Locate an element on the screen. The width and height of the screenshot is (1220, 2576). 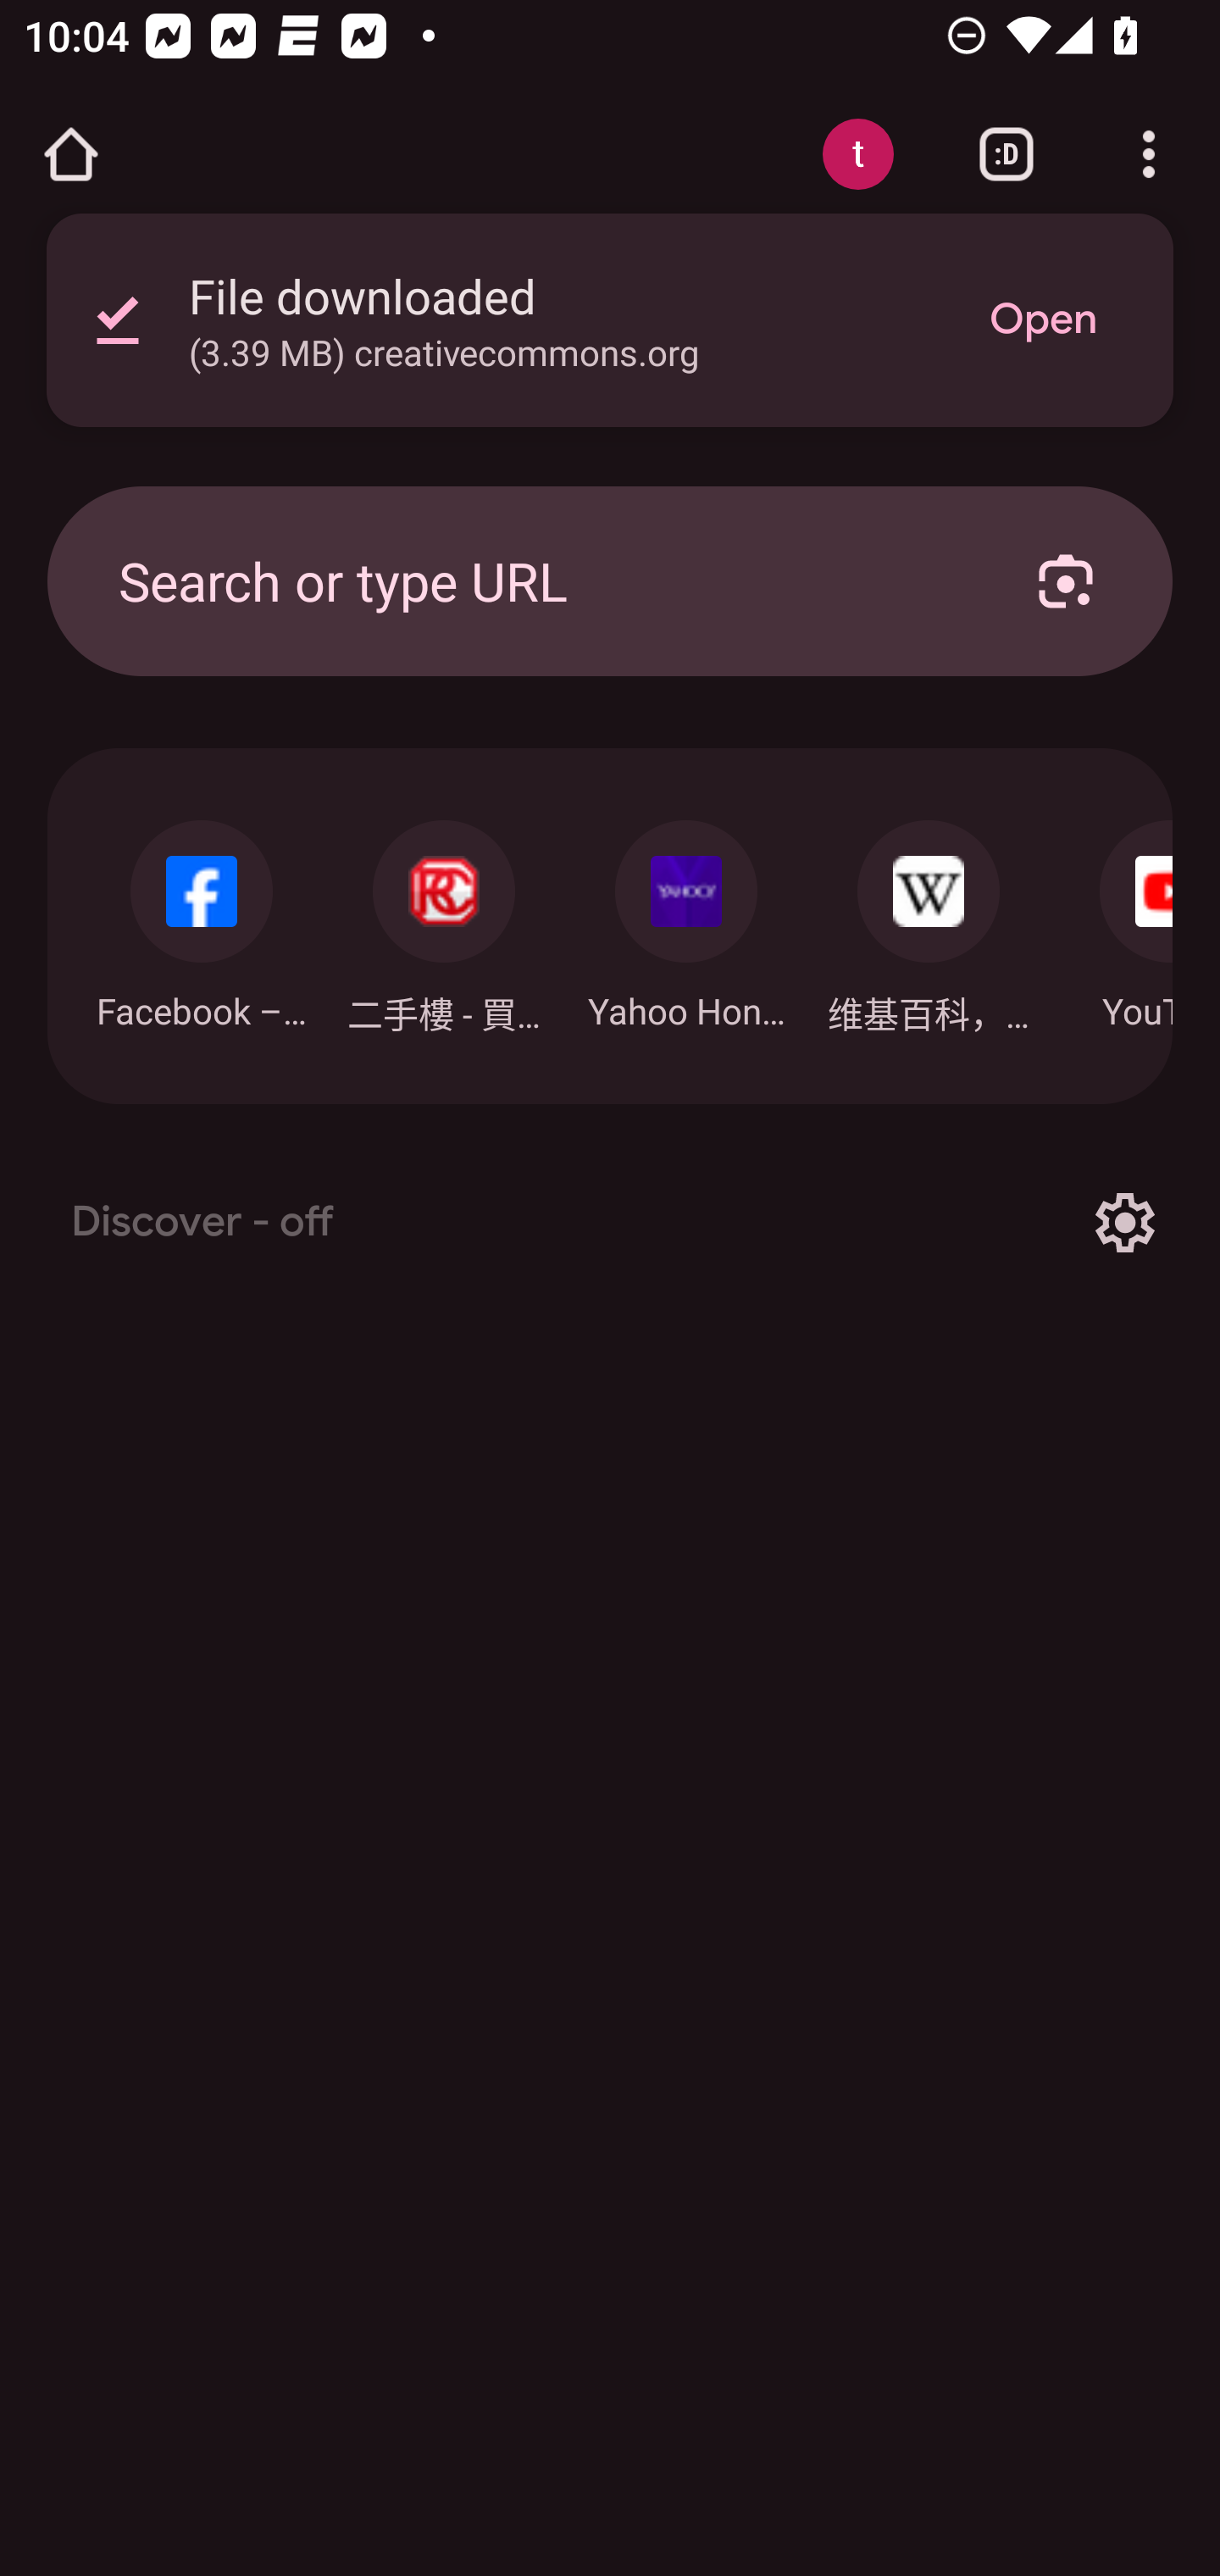
Search with your camera using Google Lens is located at coordinates (1066, 580).